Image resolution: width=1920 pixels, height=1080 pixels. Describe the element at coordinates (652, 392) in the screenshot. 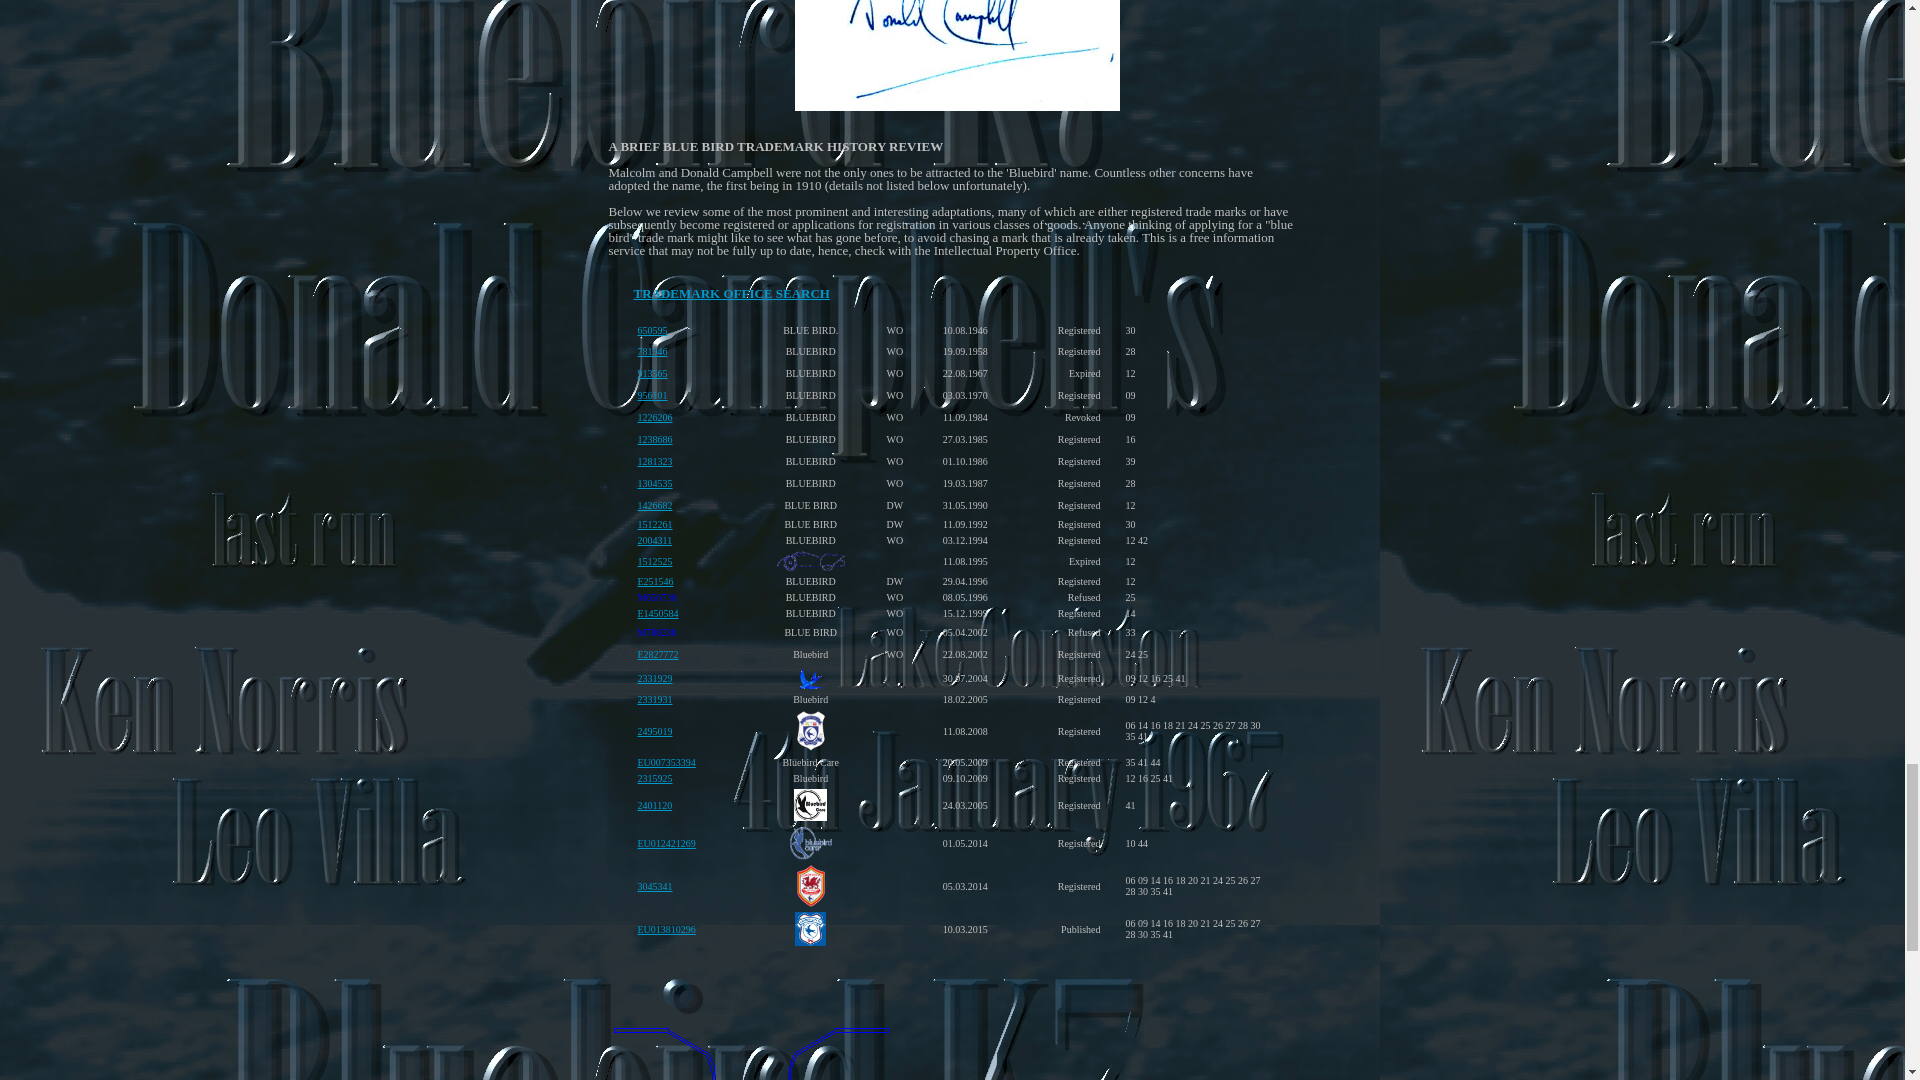

I see `956101` at that location.